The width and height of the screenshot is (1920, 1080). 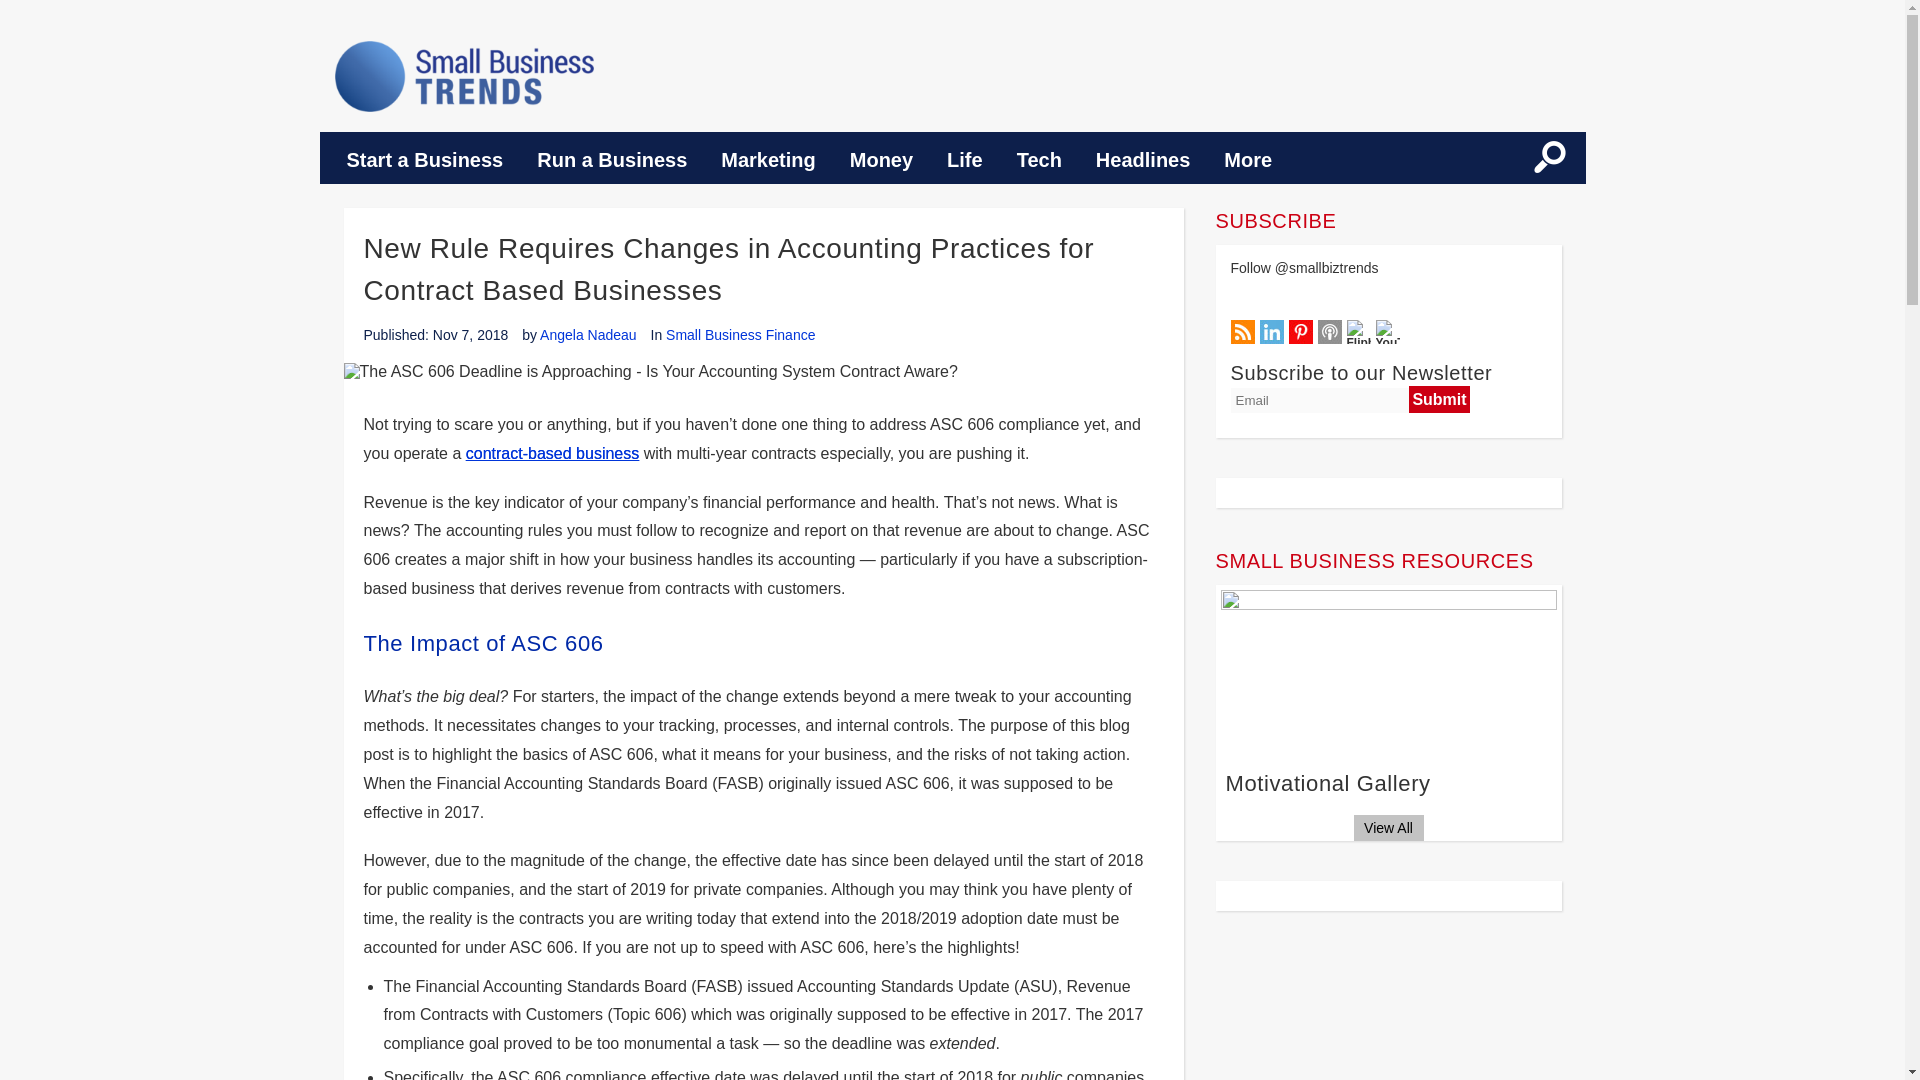 What do you see at coordinates (964, 160) in the screenshot?
I see `Life` at bounding box center [964, 160].